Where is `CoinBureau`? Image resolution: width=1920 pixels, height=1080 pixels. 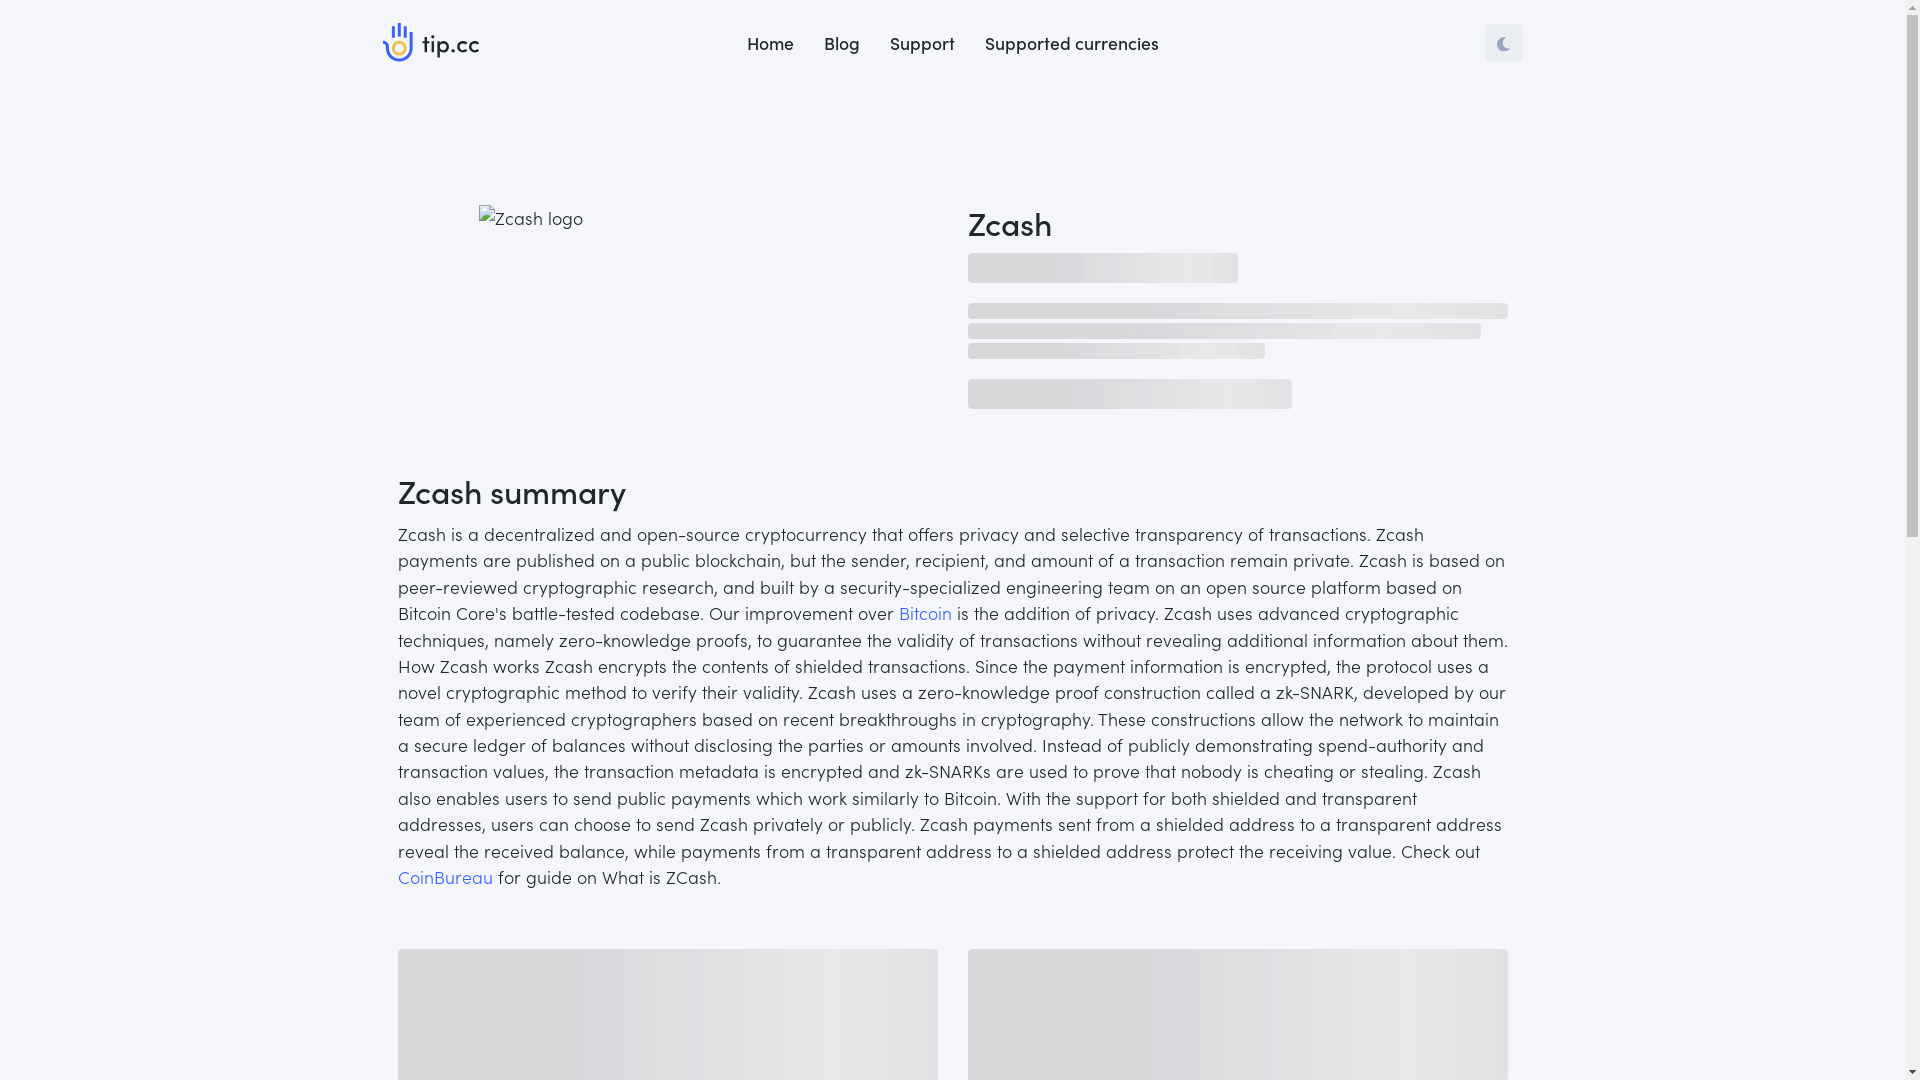
CoinBureau is located at coordinates (446, 876).